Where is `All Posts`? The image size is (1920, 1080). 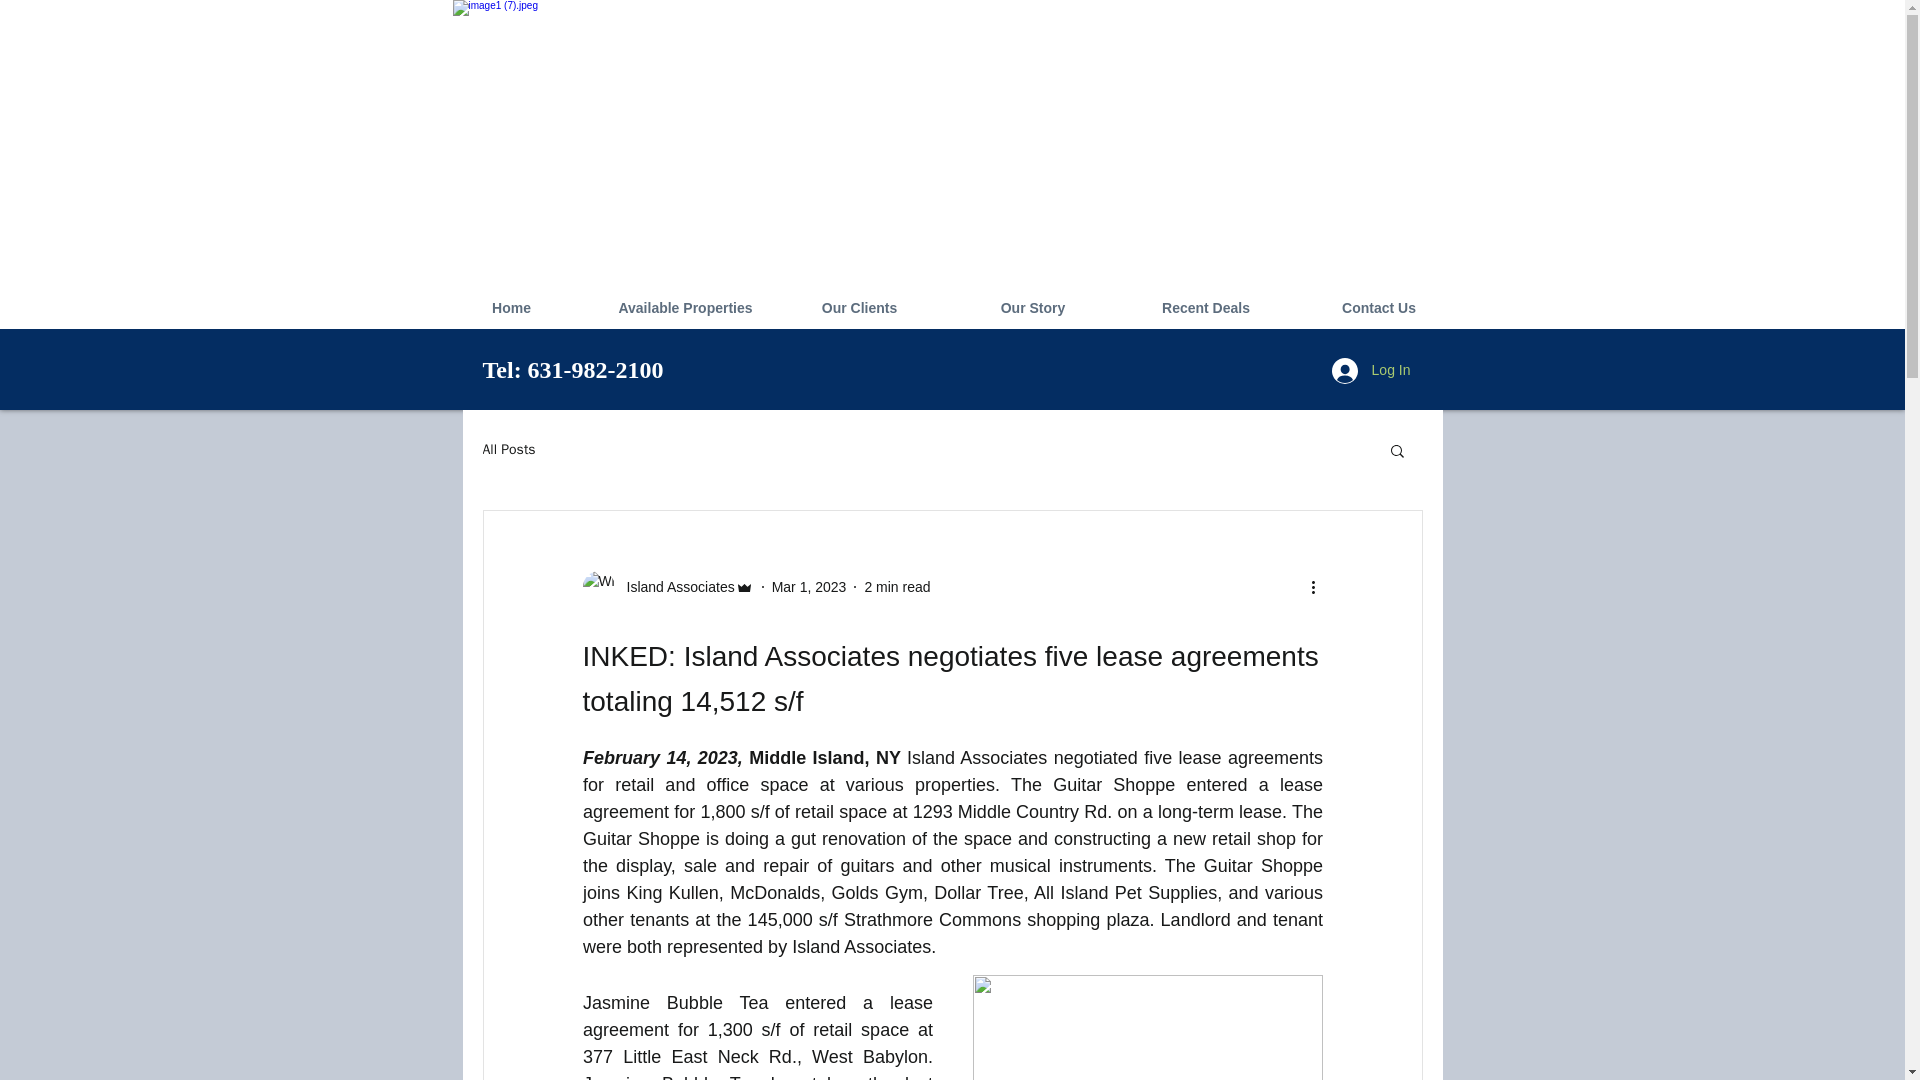
All Posts is located at coordinates (508, 450).